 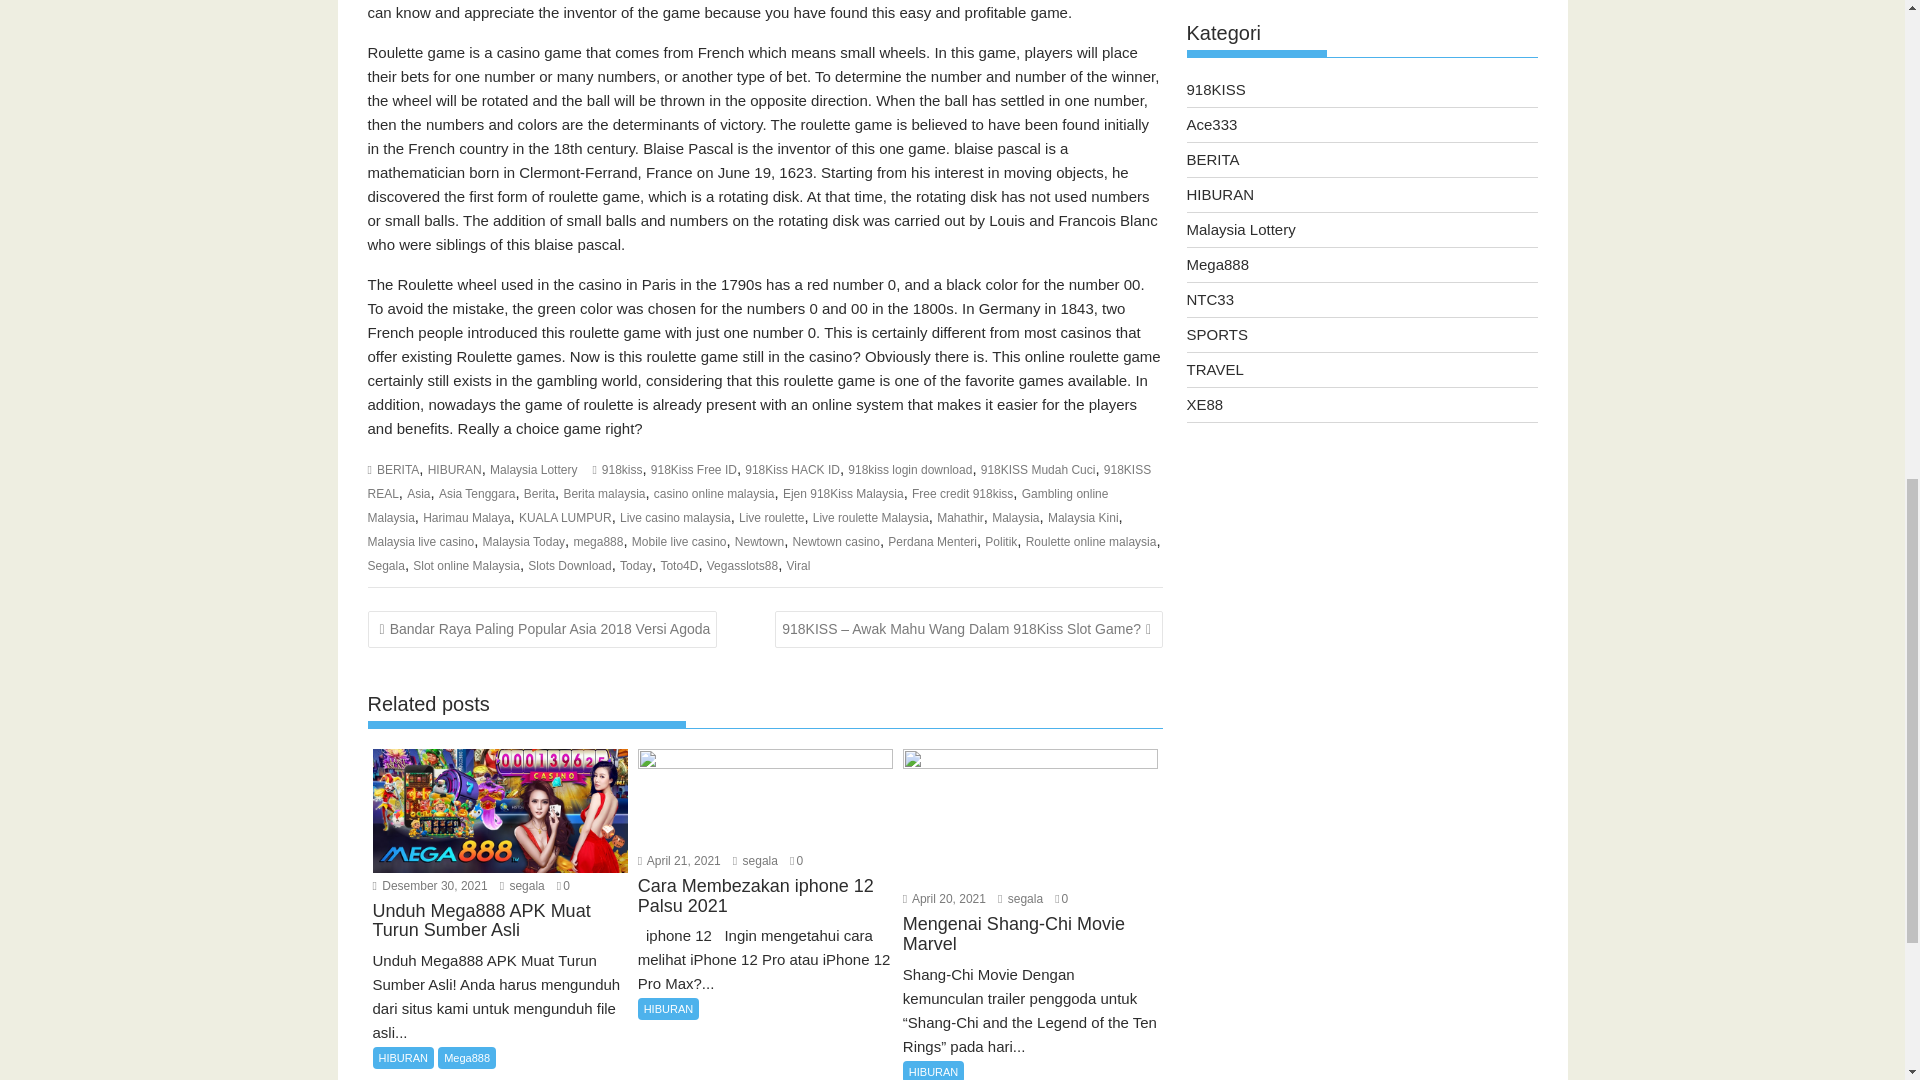 What do you see at coordinates (397, 470) in the screenshot?
I see `BERITA` at bounding box center [397, 470].